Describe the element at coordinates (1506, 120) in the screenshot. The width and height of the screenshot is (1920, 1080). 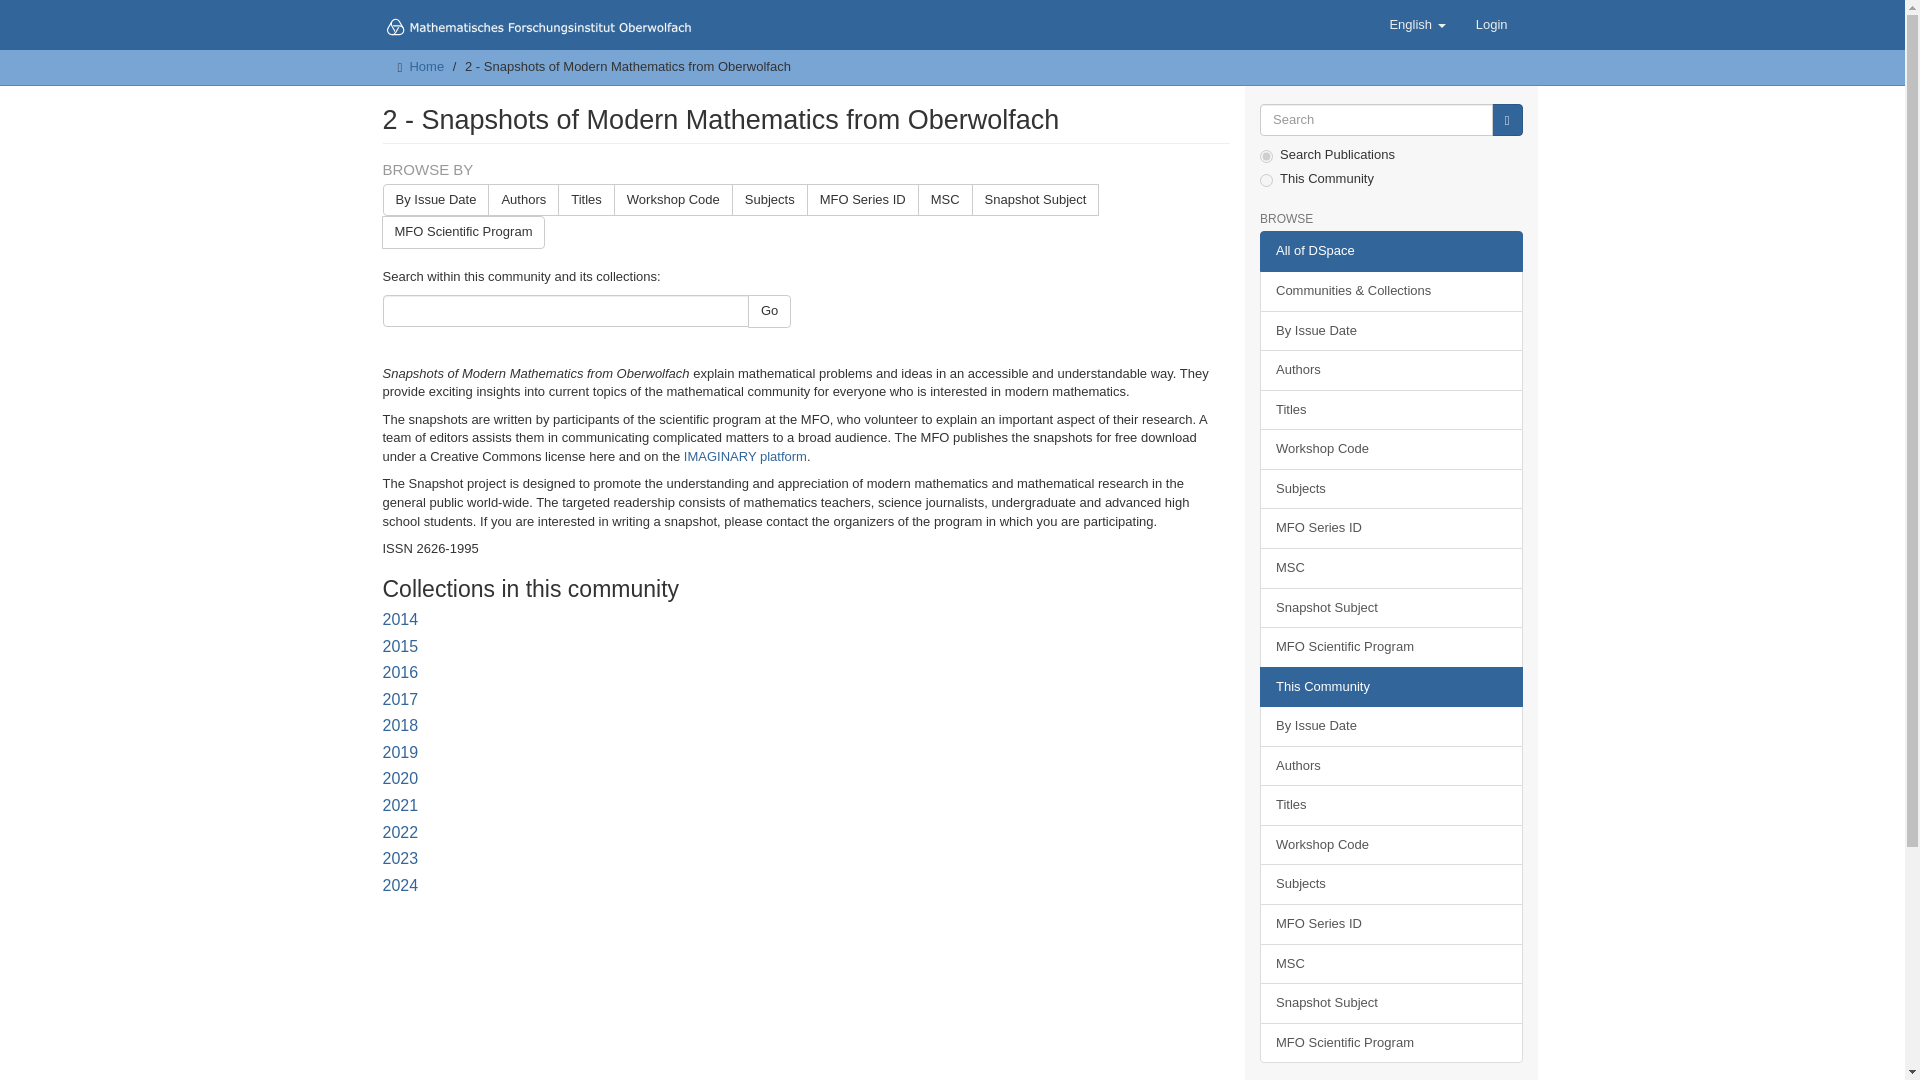
I see `Go` at that location.